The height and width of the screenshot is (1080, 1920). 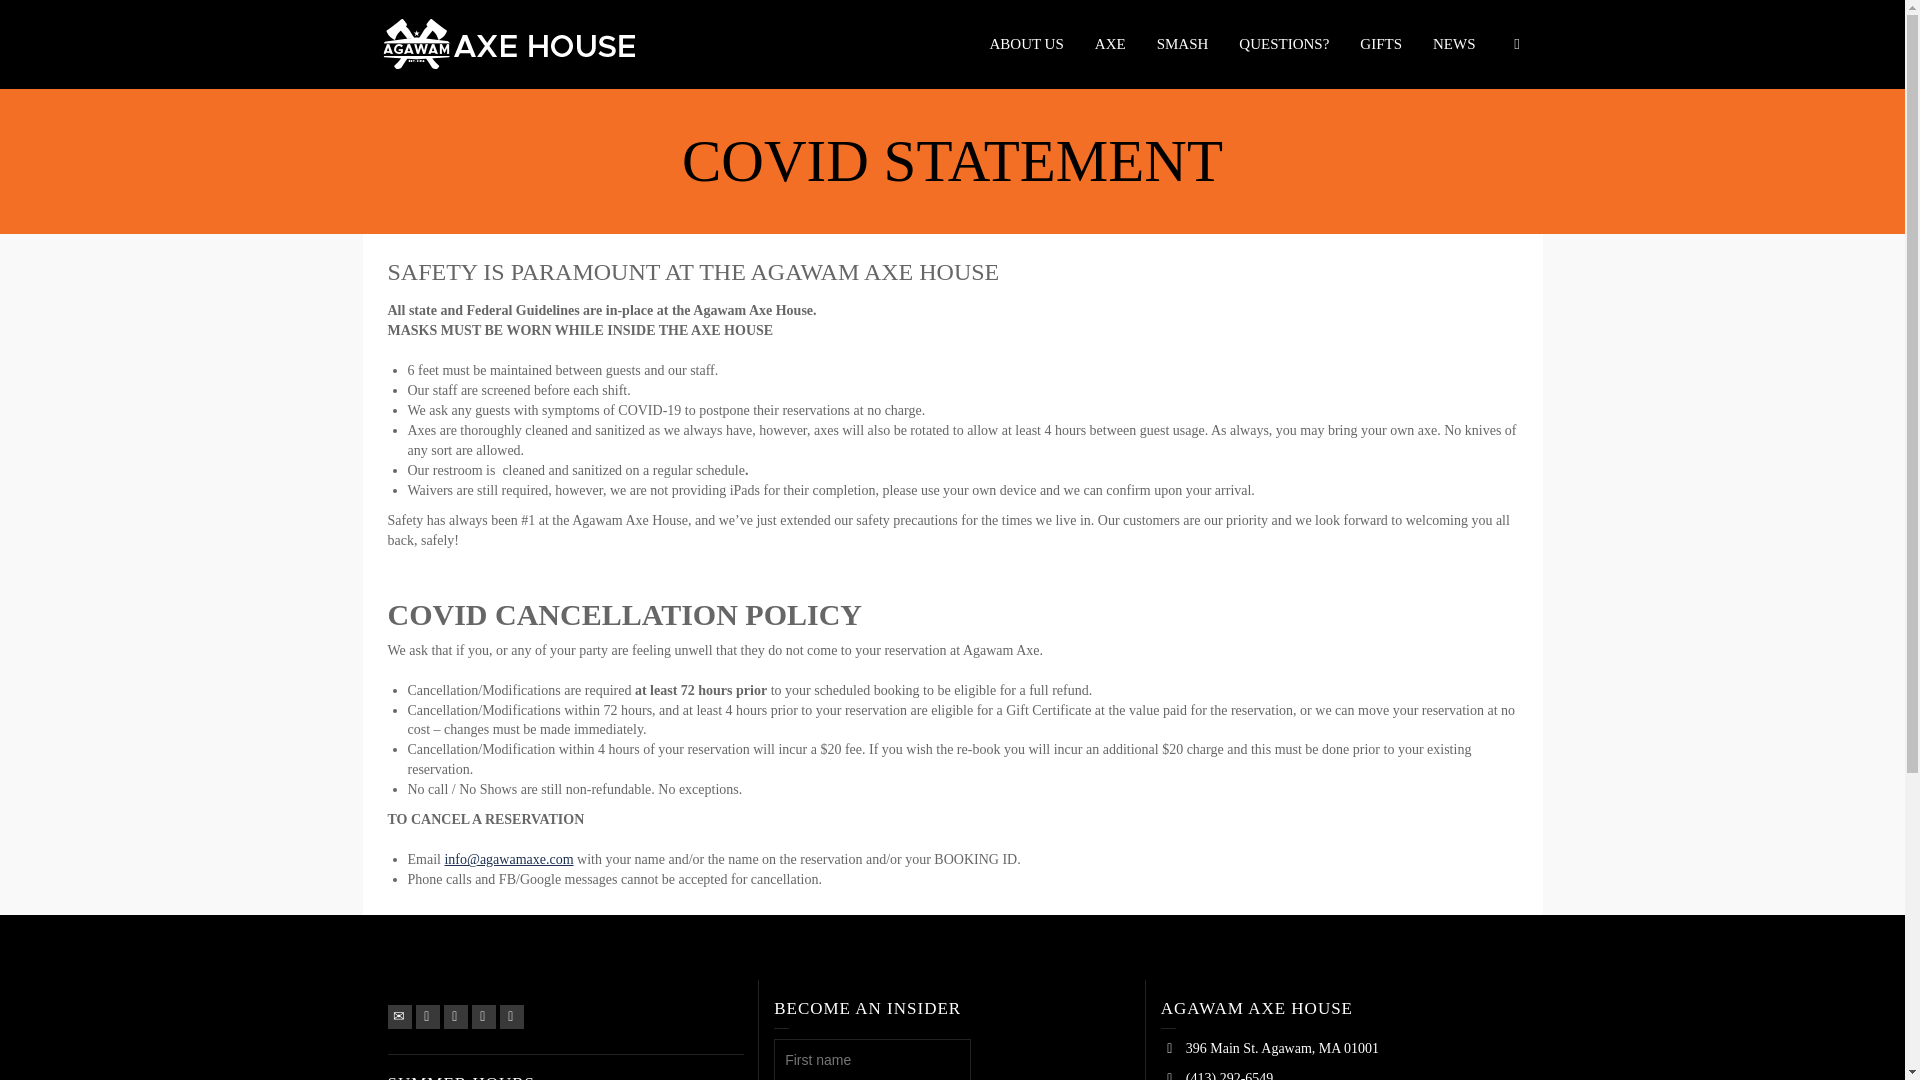 I want to click on Facebook, so click(x=456, y=1017).